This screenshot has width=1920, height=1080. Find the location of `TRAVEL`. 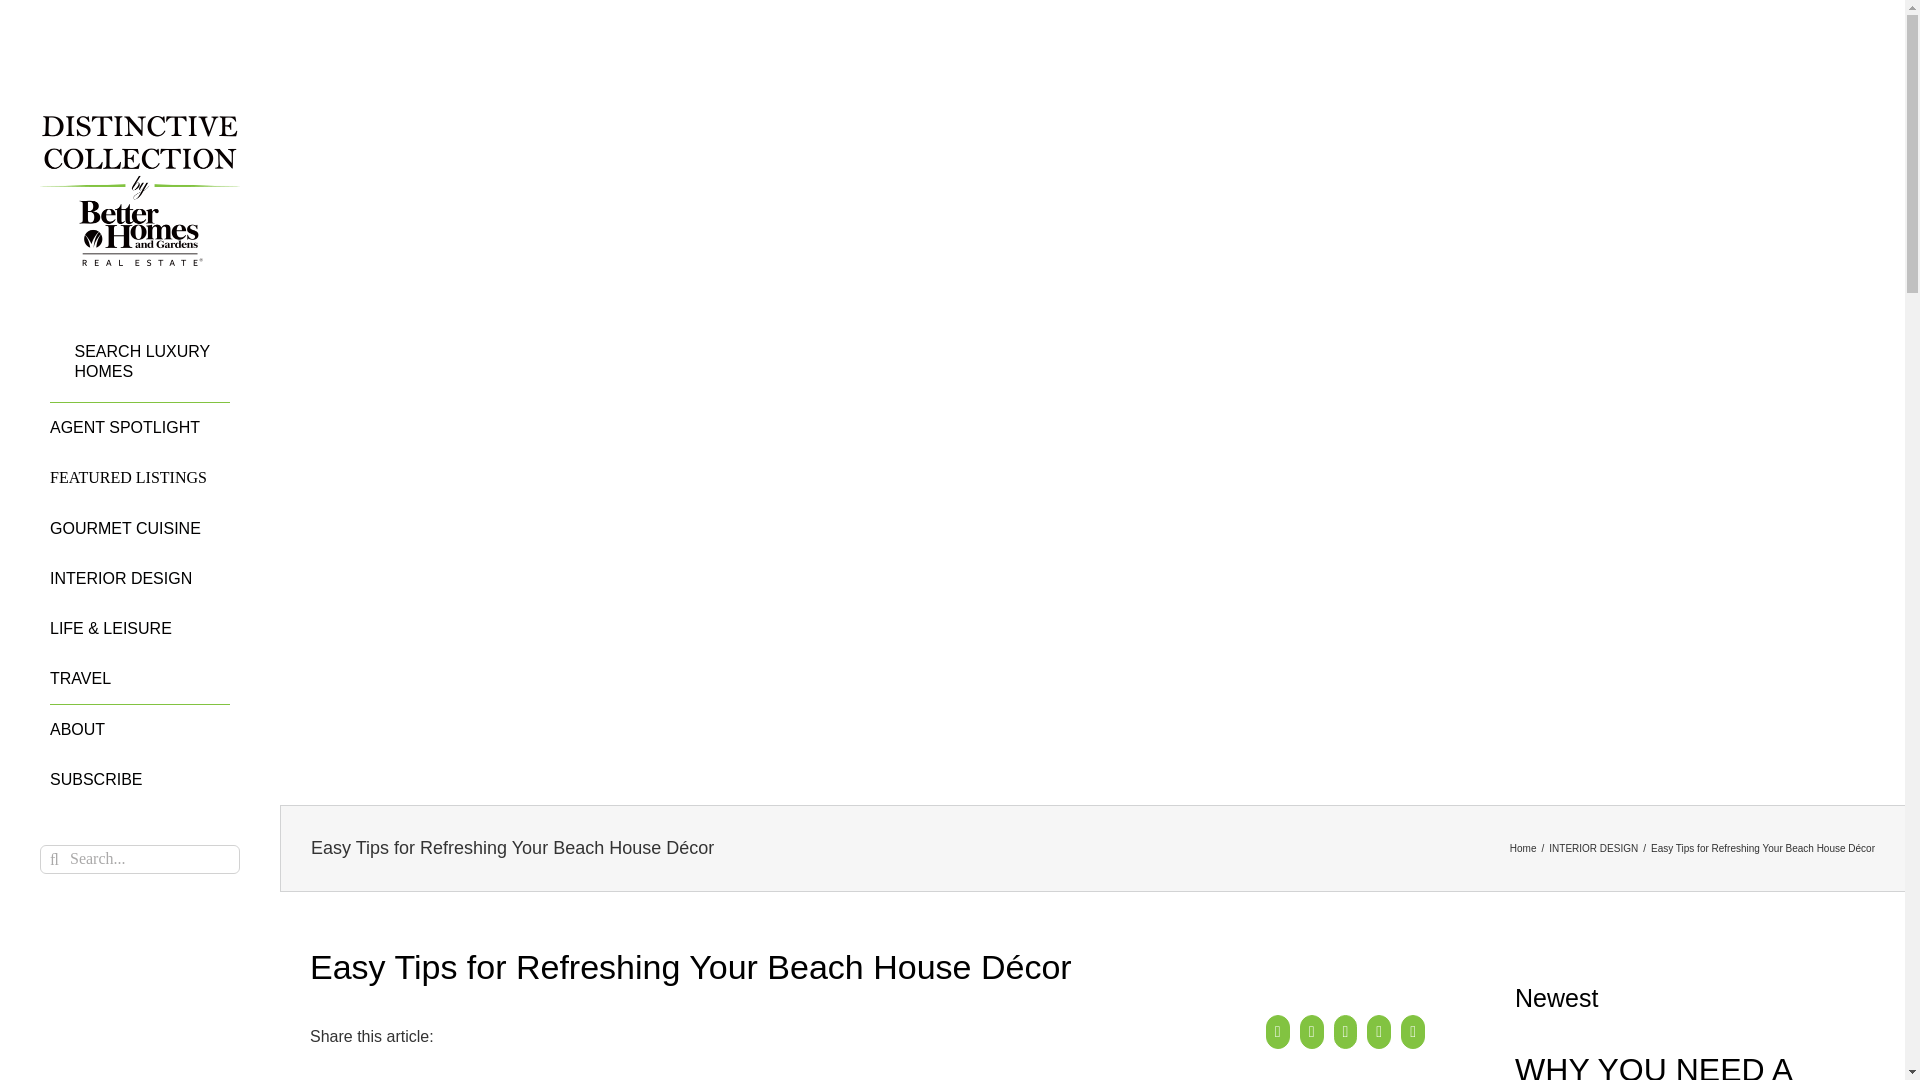

TRAVEL is located at coordinates (140, 680).